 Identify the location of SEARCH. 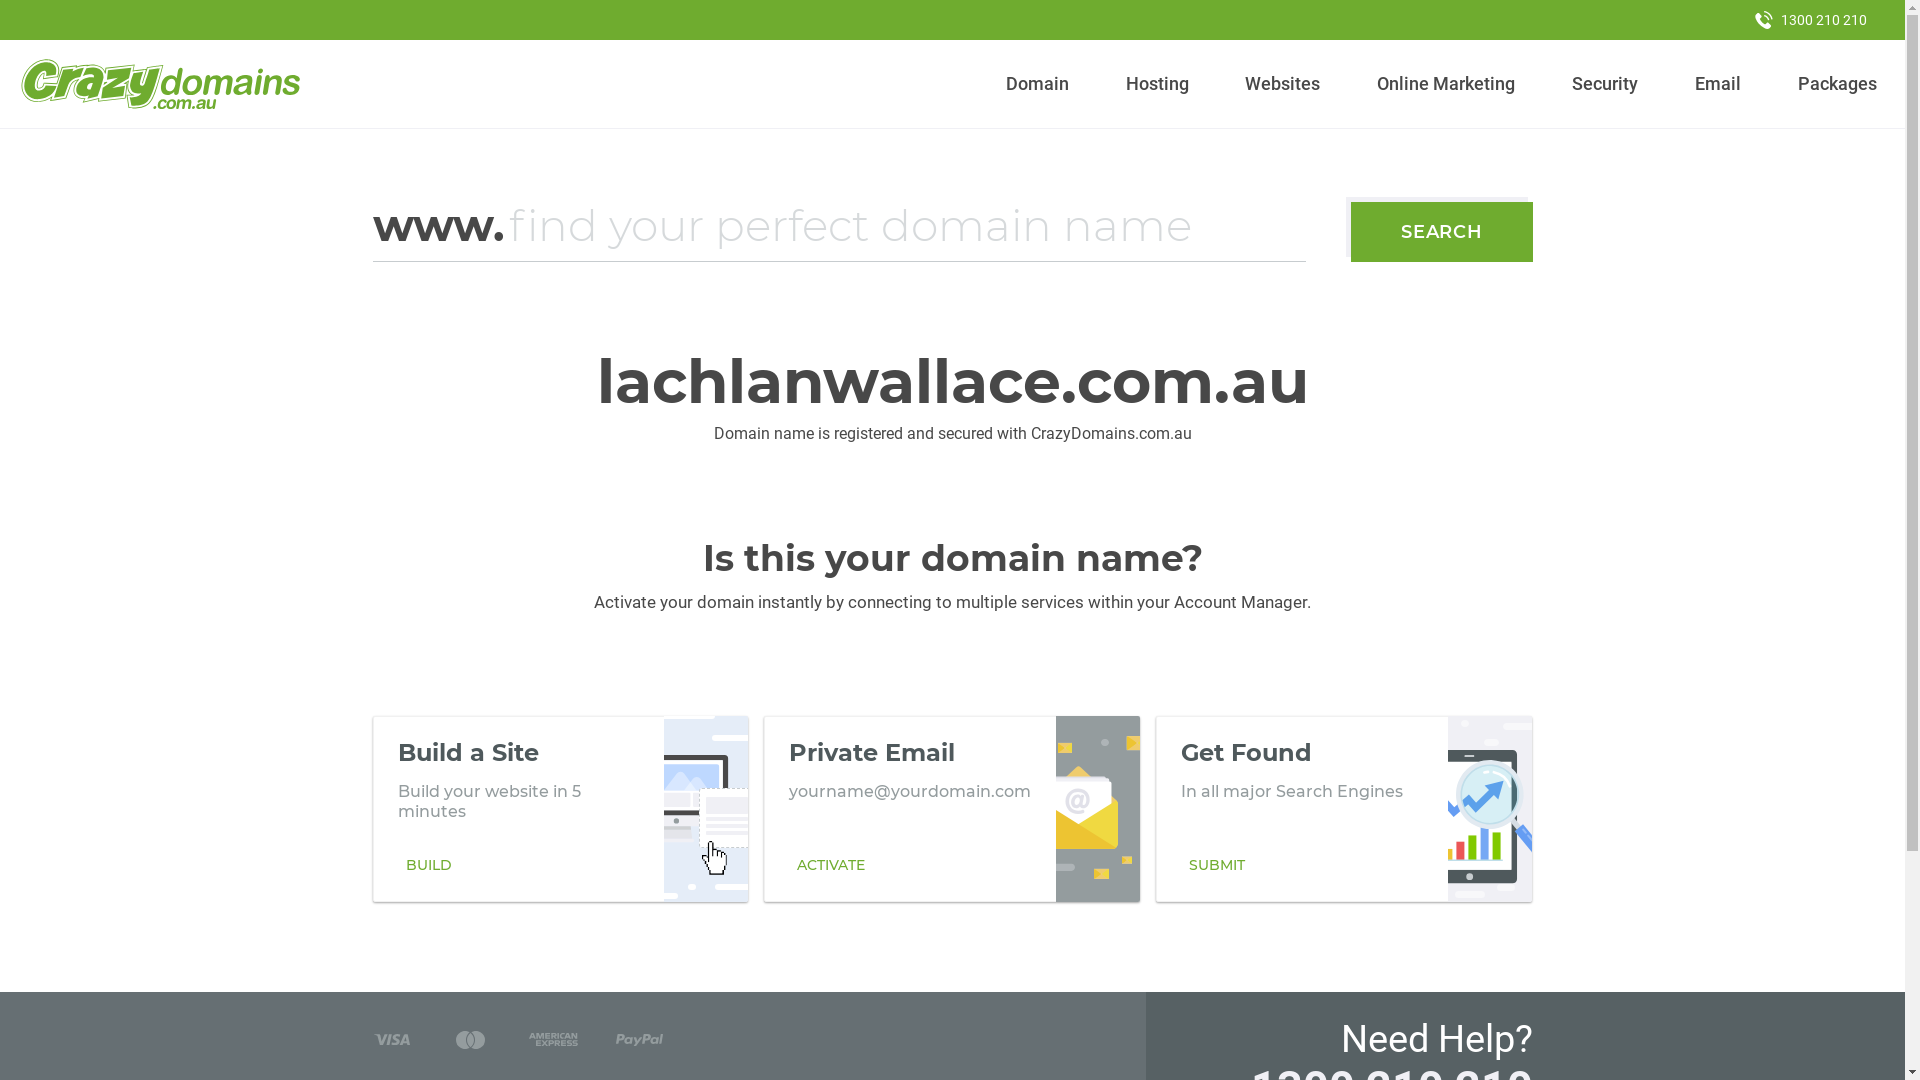
(1442, 232).